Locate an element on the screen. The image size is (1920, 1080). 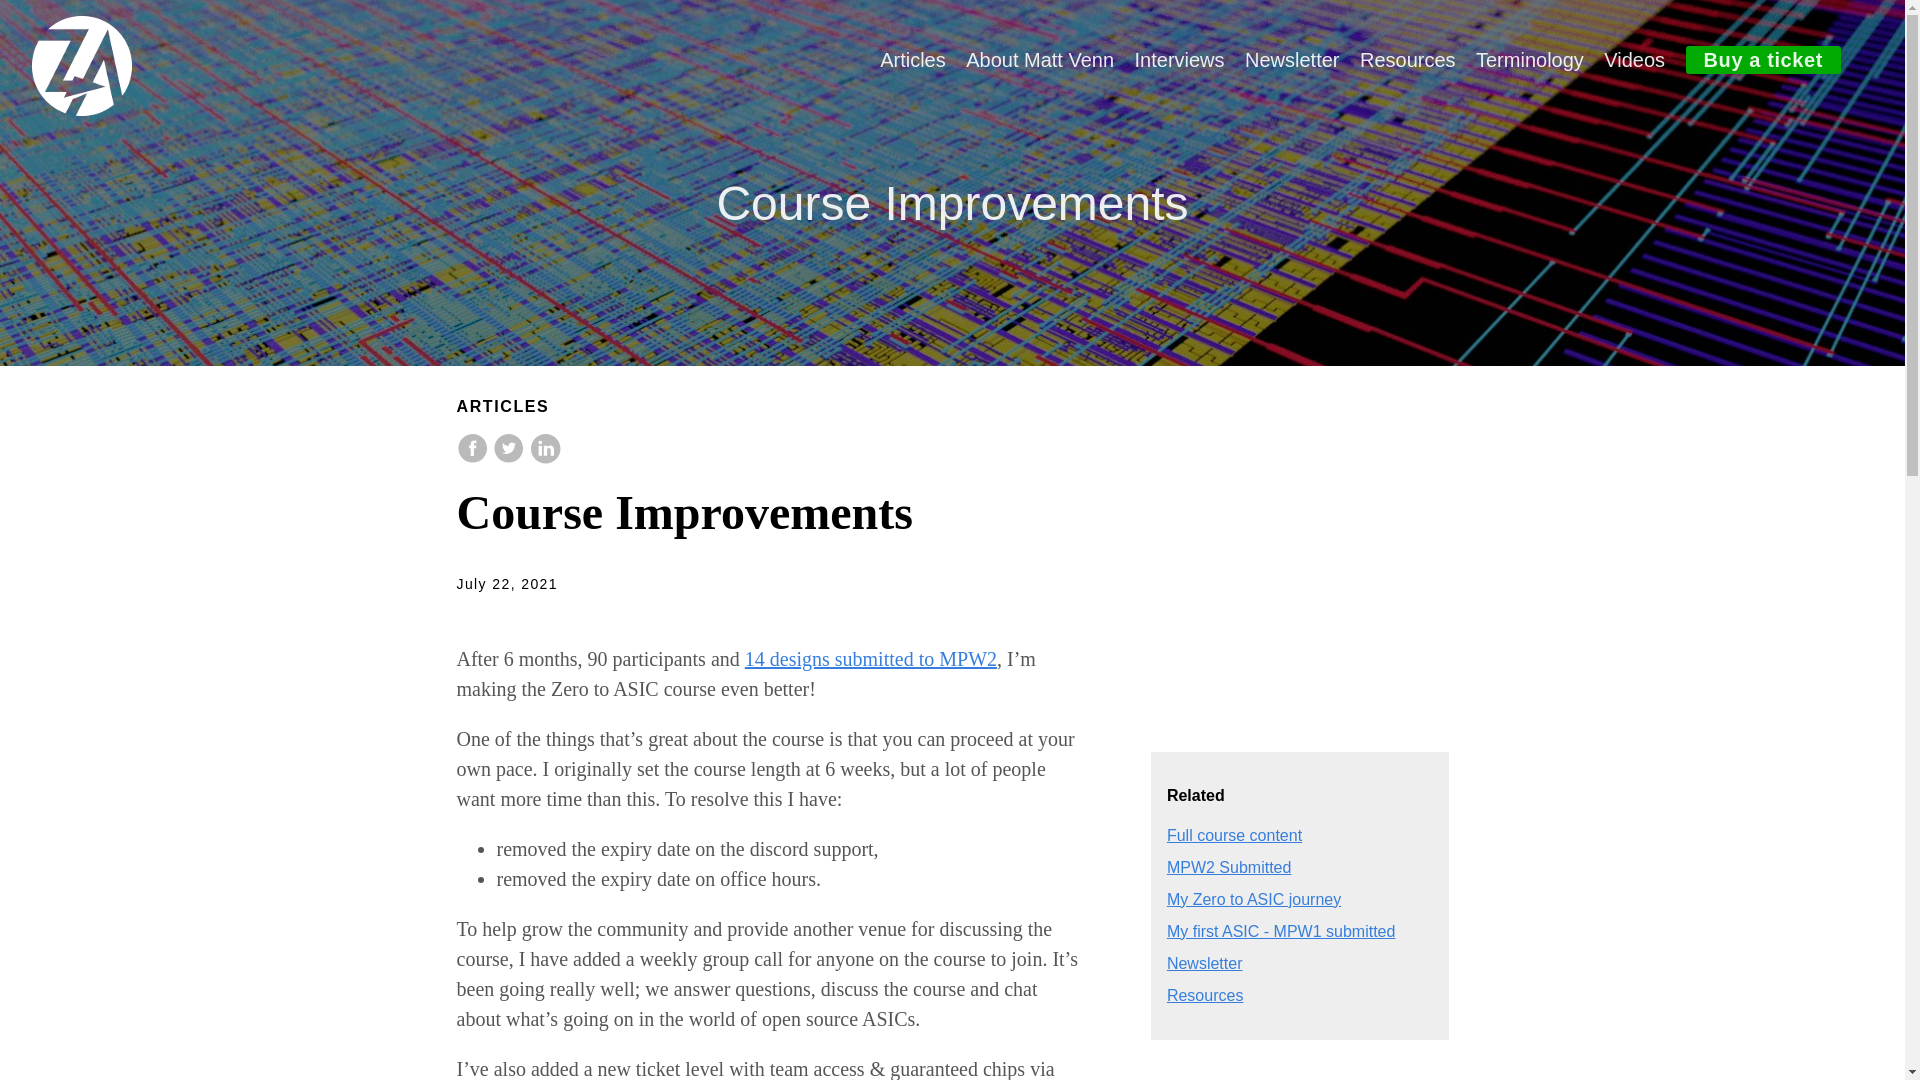
Articles page is located at coordinates (912, 60).